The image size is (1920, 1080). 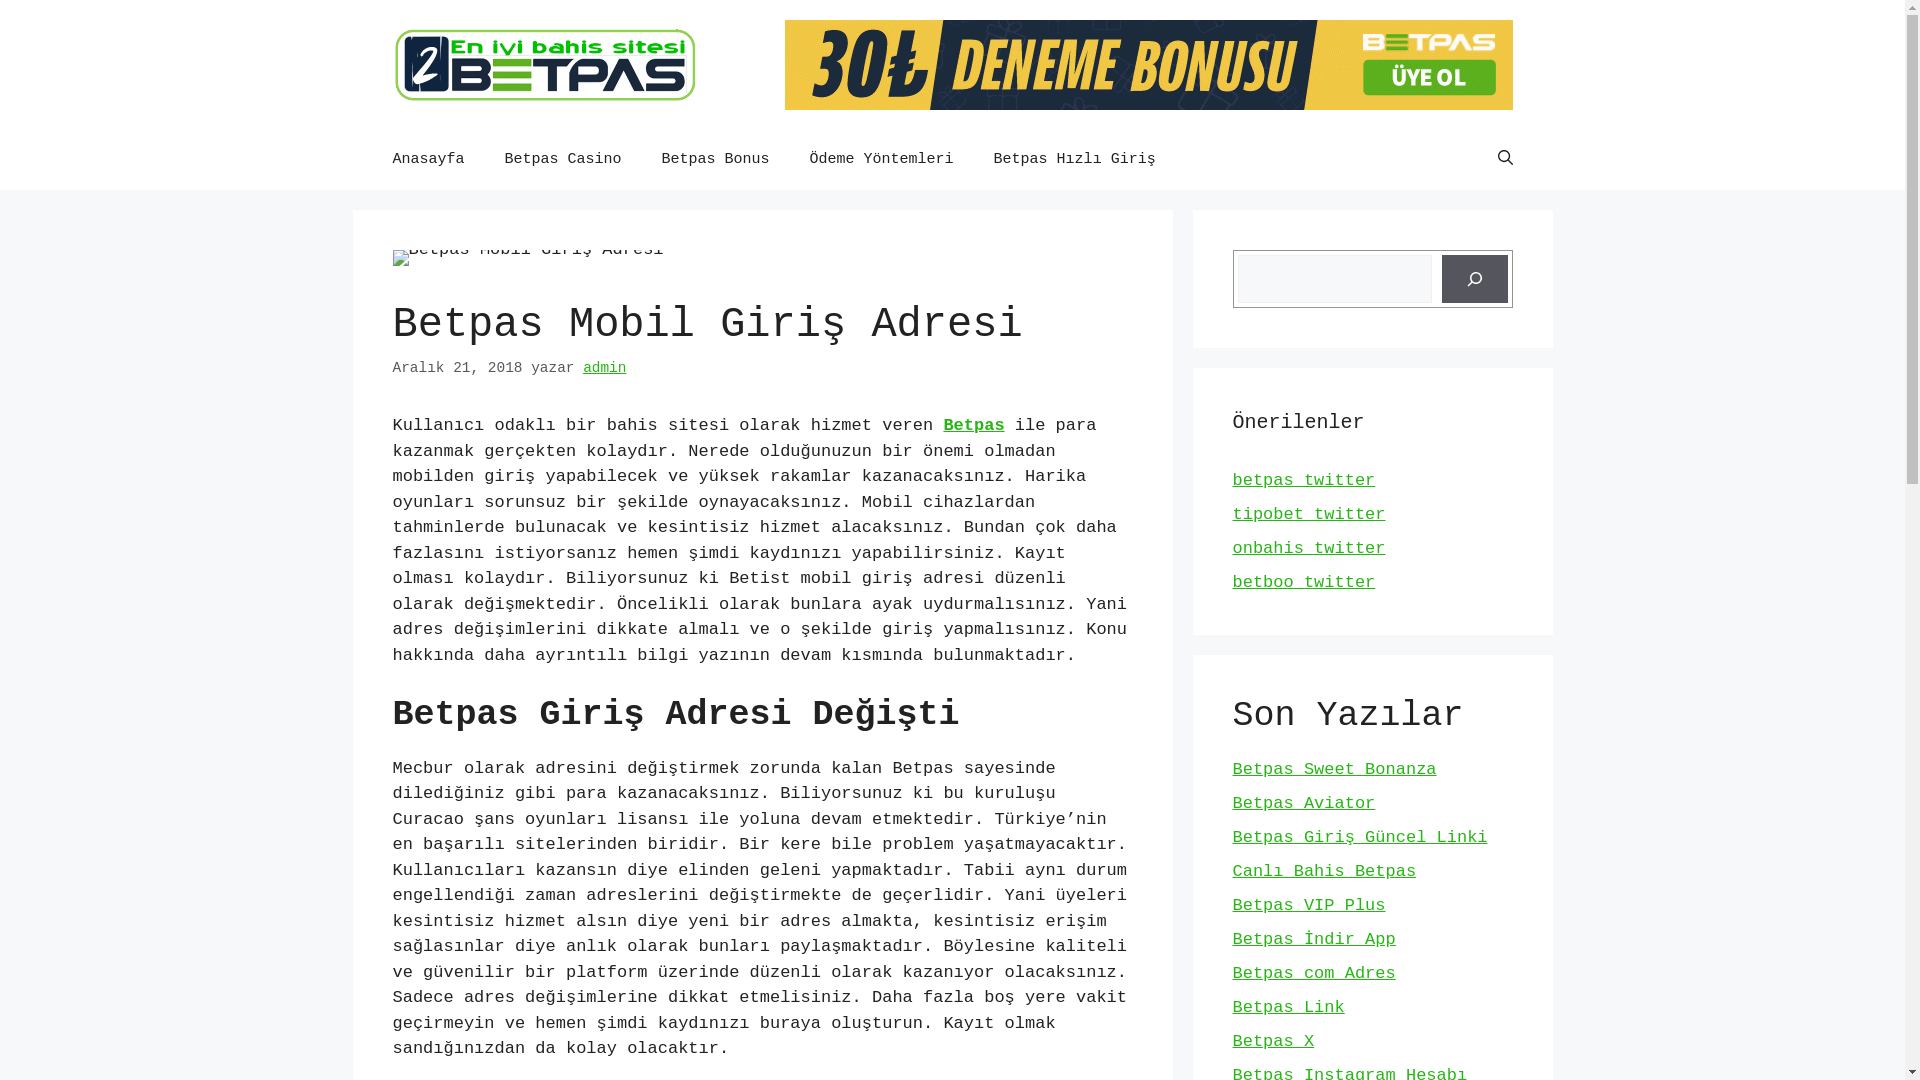 What do you see at coordinates (1308, 548) in the screenshot?
I see `onbahis twitter` at bounding box center [1308, 548].